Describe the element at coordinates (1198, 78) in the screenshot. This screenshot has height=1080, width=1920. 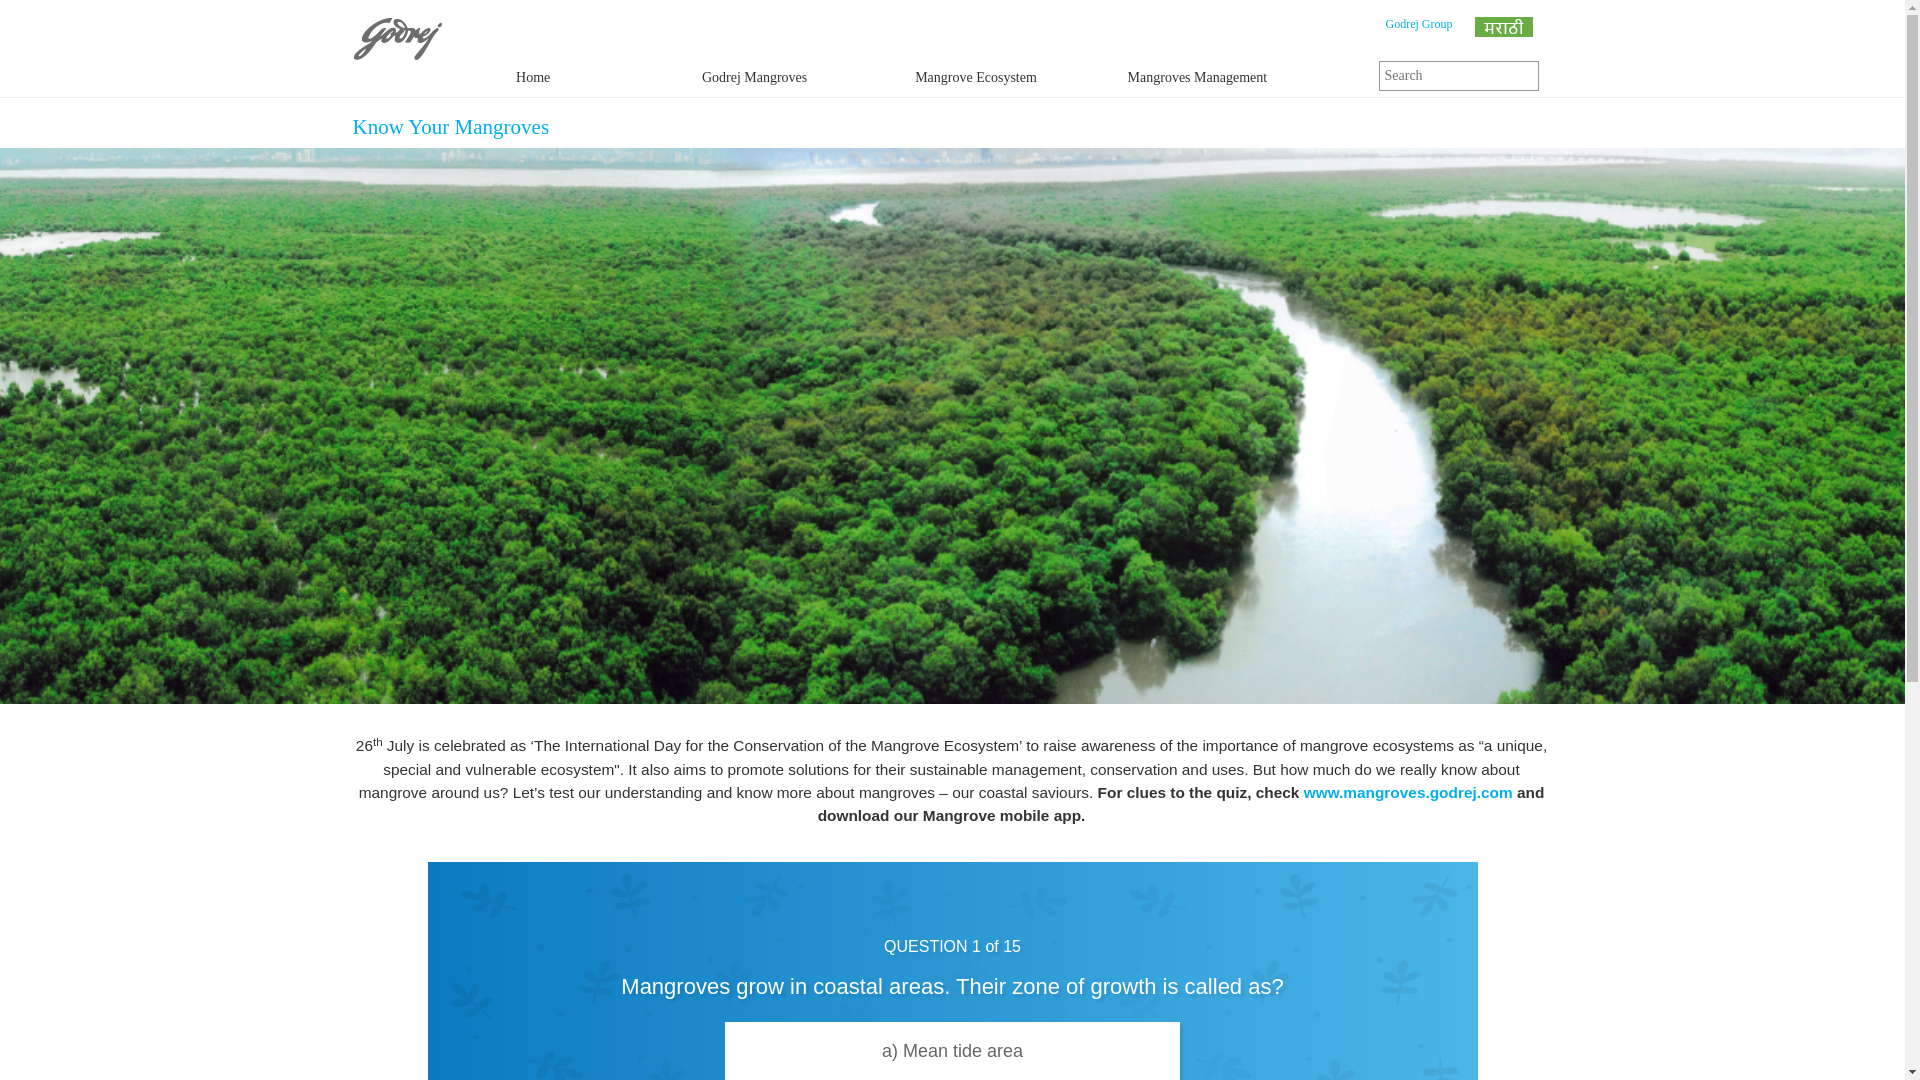
I see `Mangroves Management` at that location.